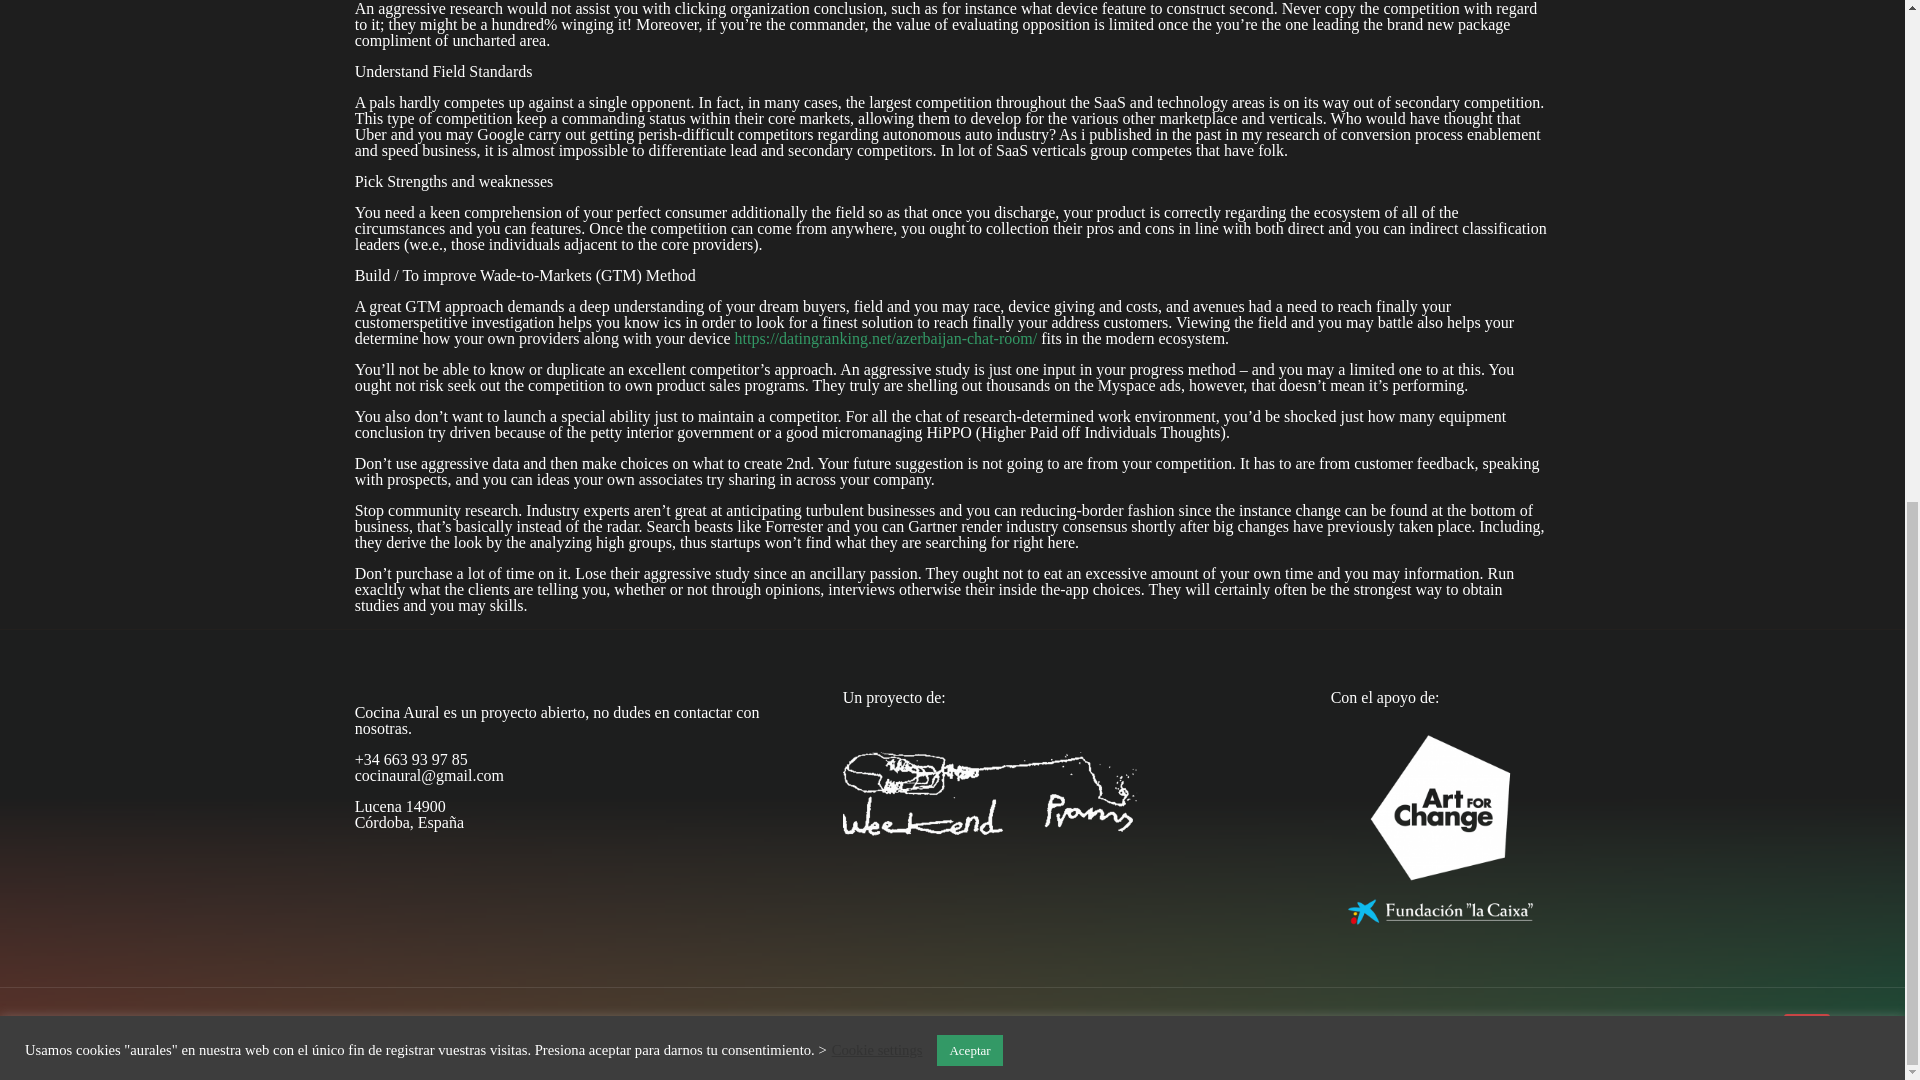 The width and height of the screenshot is (1920, 1080). Describe the element at coordinates (980, 1052) in the screenshot. I see `Instagram` at that location.